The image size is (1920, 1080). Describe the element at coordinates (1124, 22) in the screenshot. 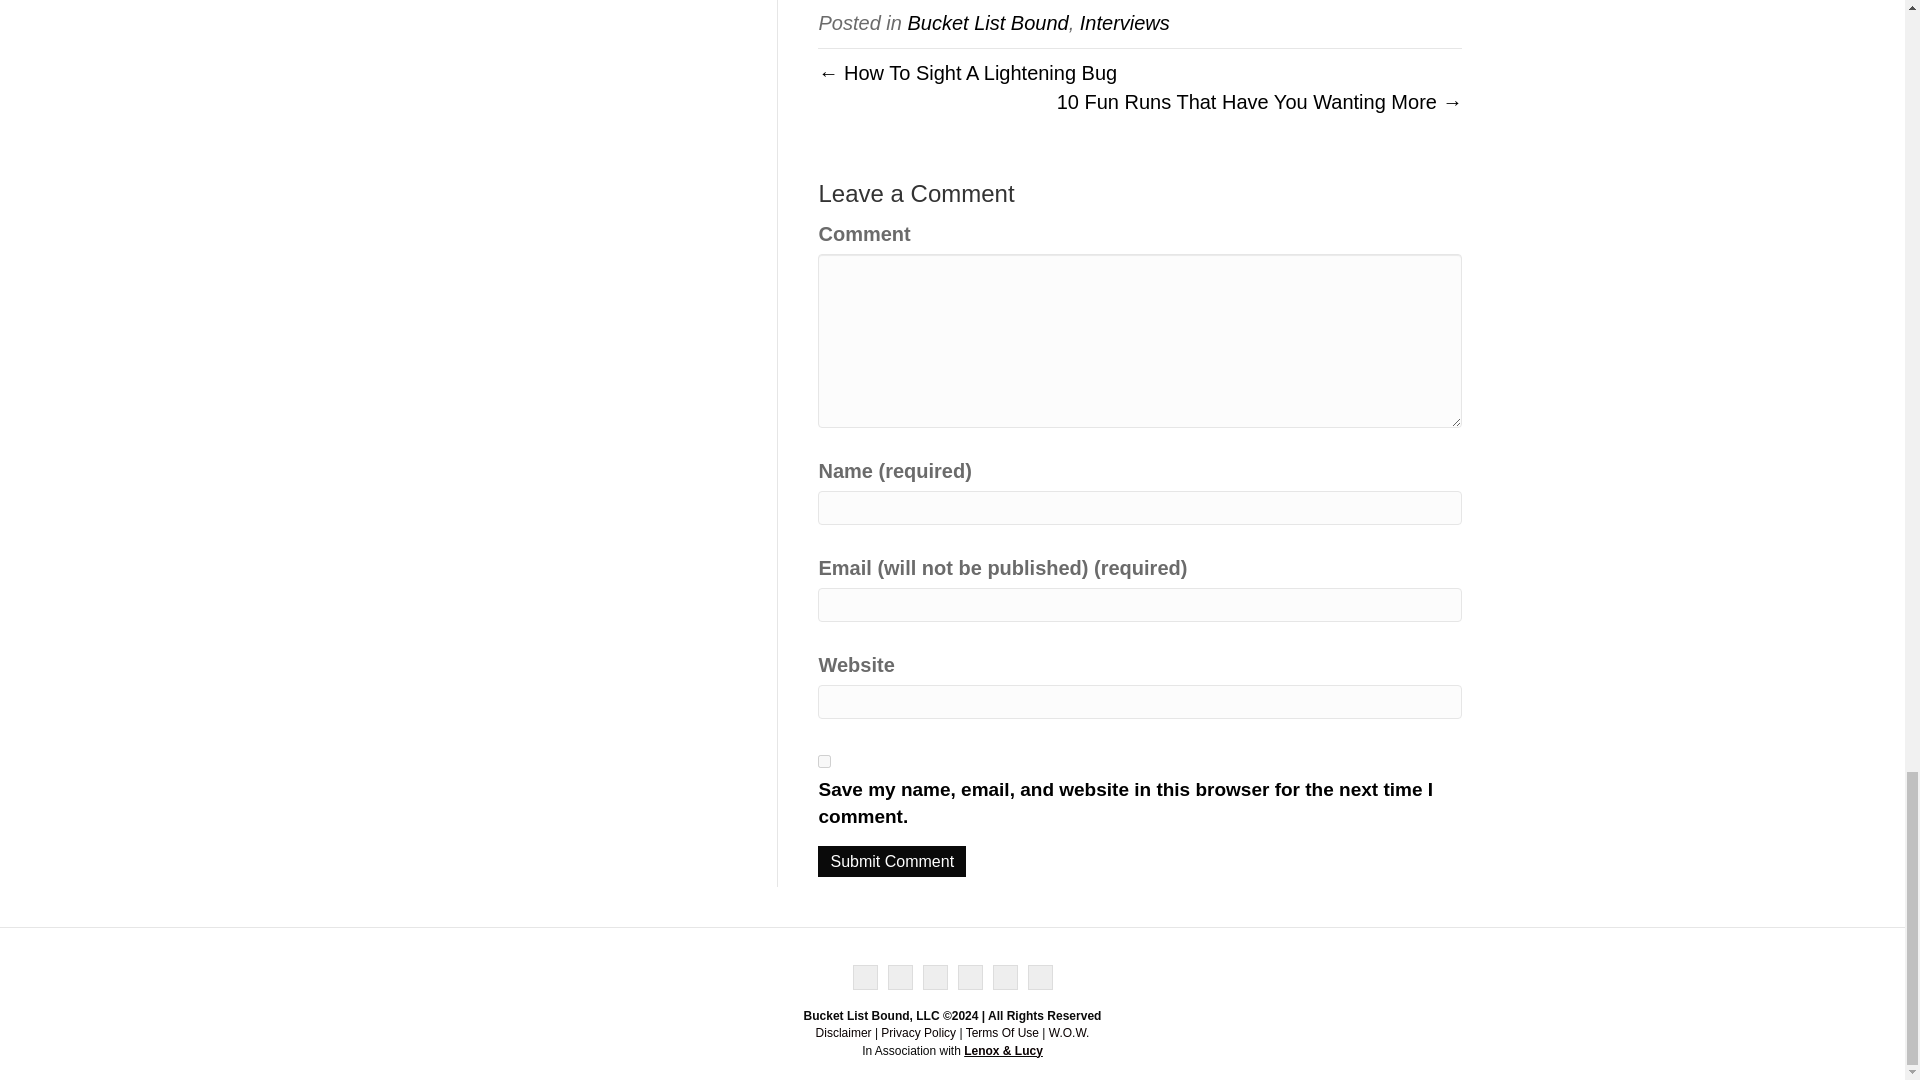

I see `Interviews` at that location.